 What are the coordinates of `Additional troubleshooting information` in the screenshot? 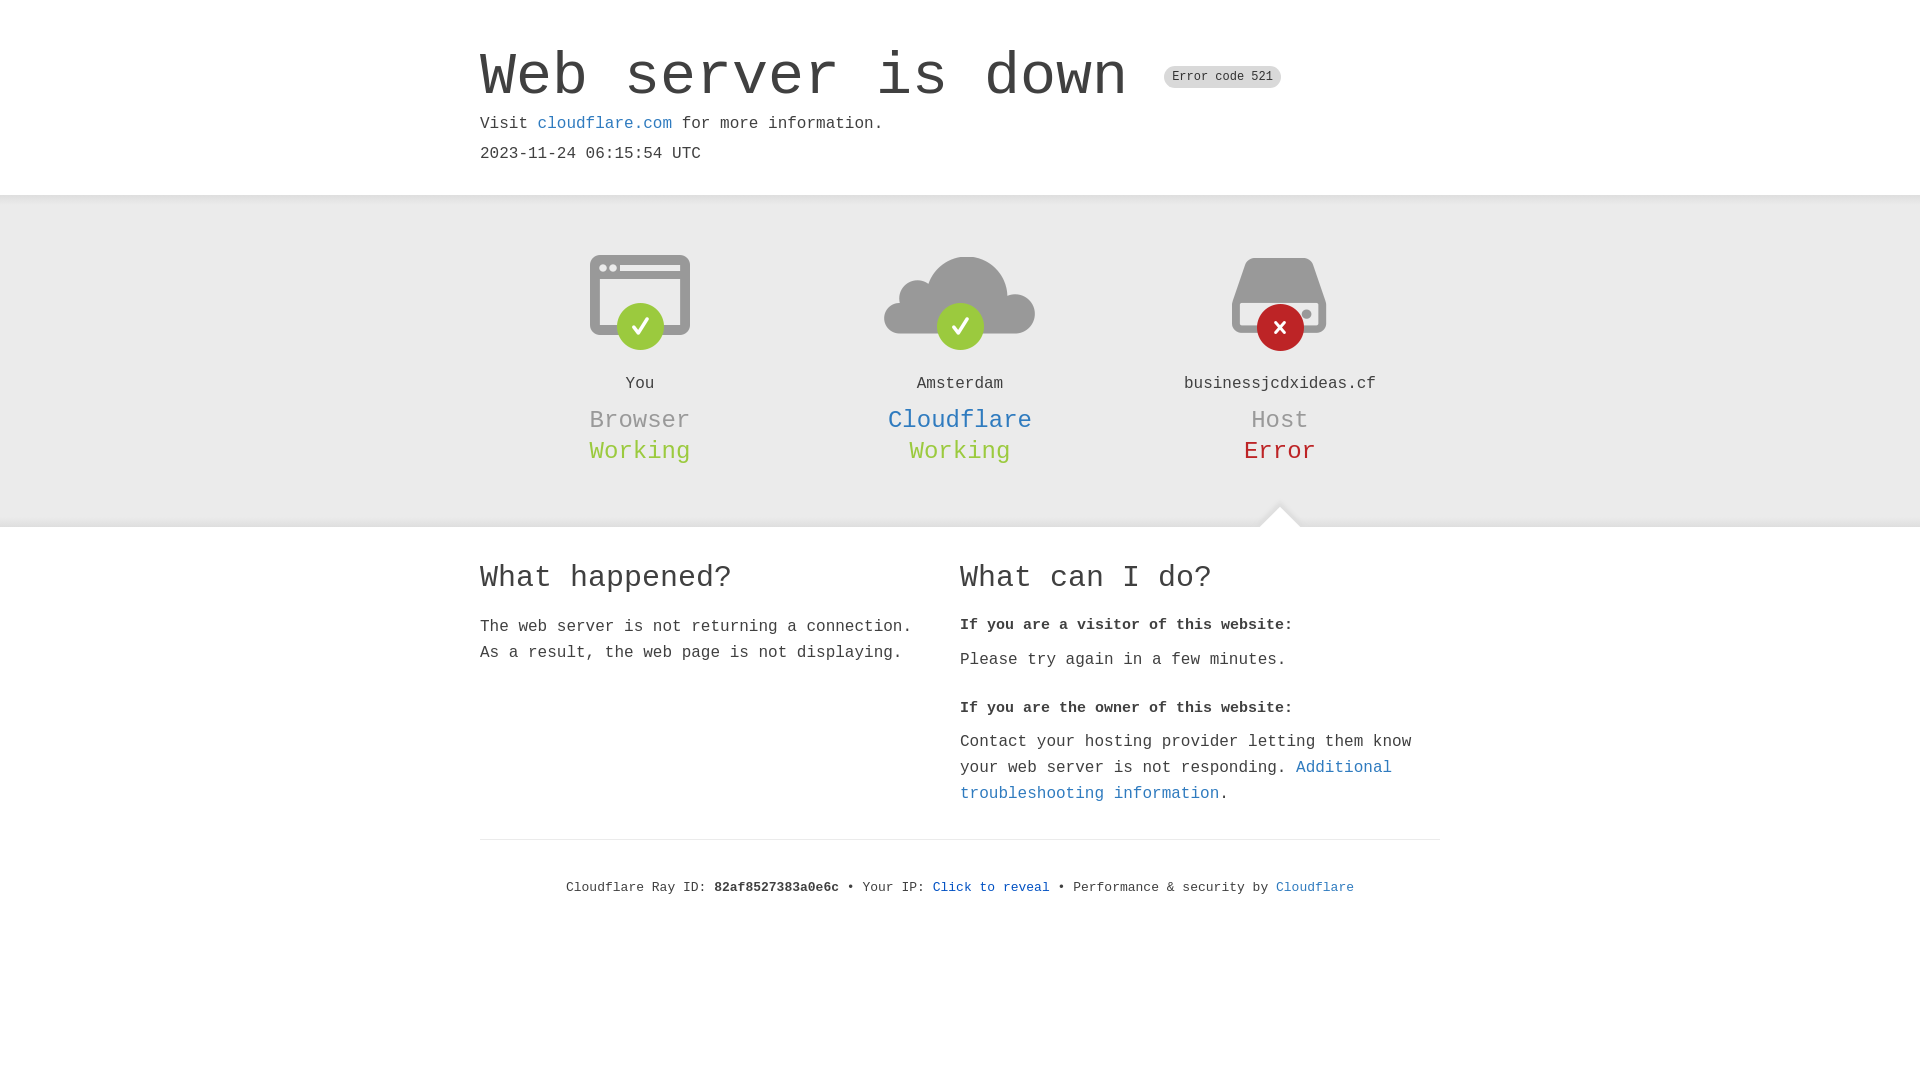 It's located at (1176, 780).